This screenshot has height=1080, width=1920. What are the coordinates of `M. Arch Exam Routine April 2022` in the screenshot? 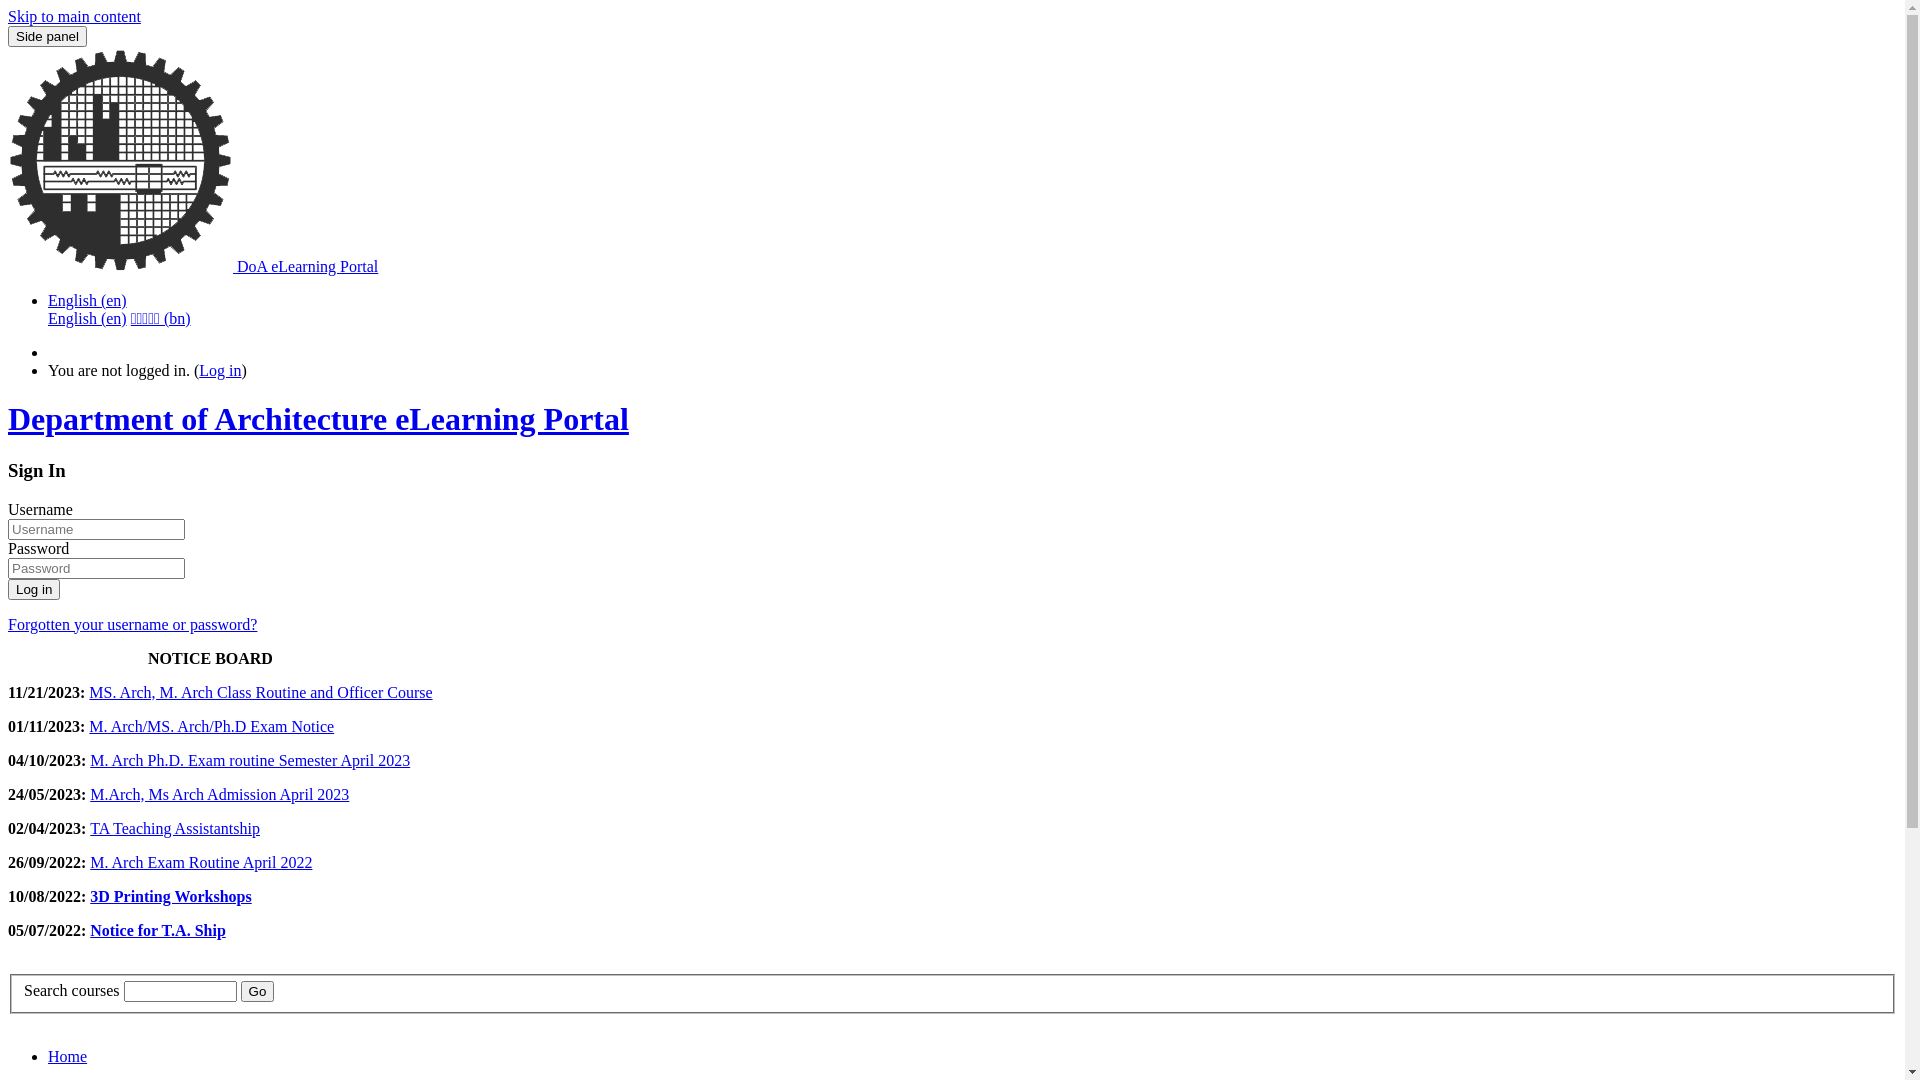 It's located at (201, 862).